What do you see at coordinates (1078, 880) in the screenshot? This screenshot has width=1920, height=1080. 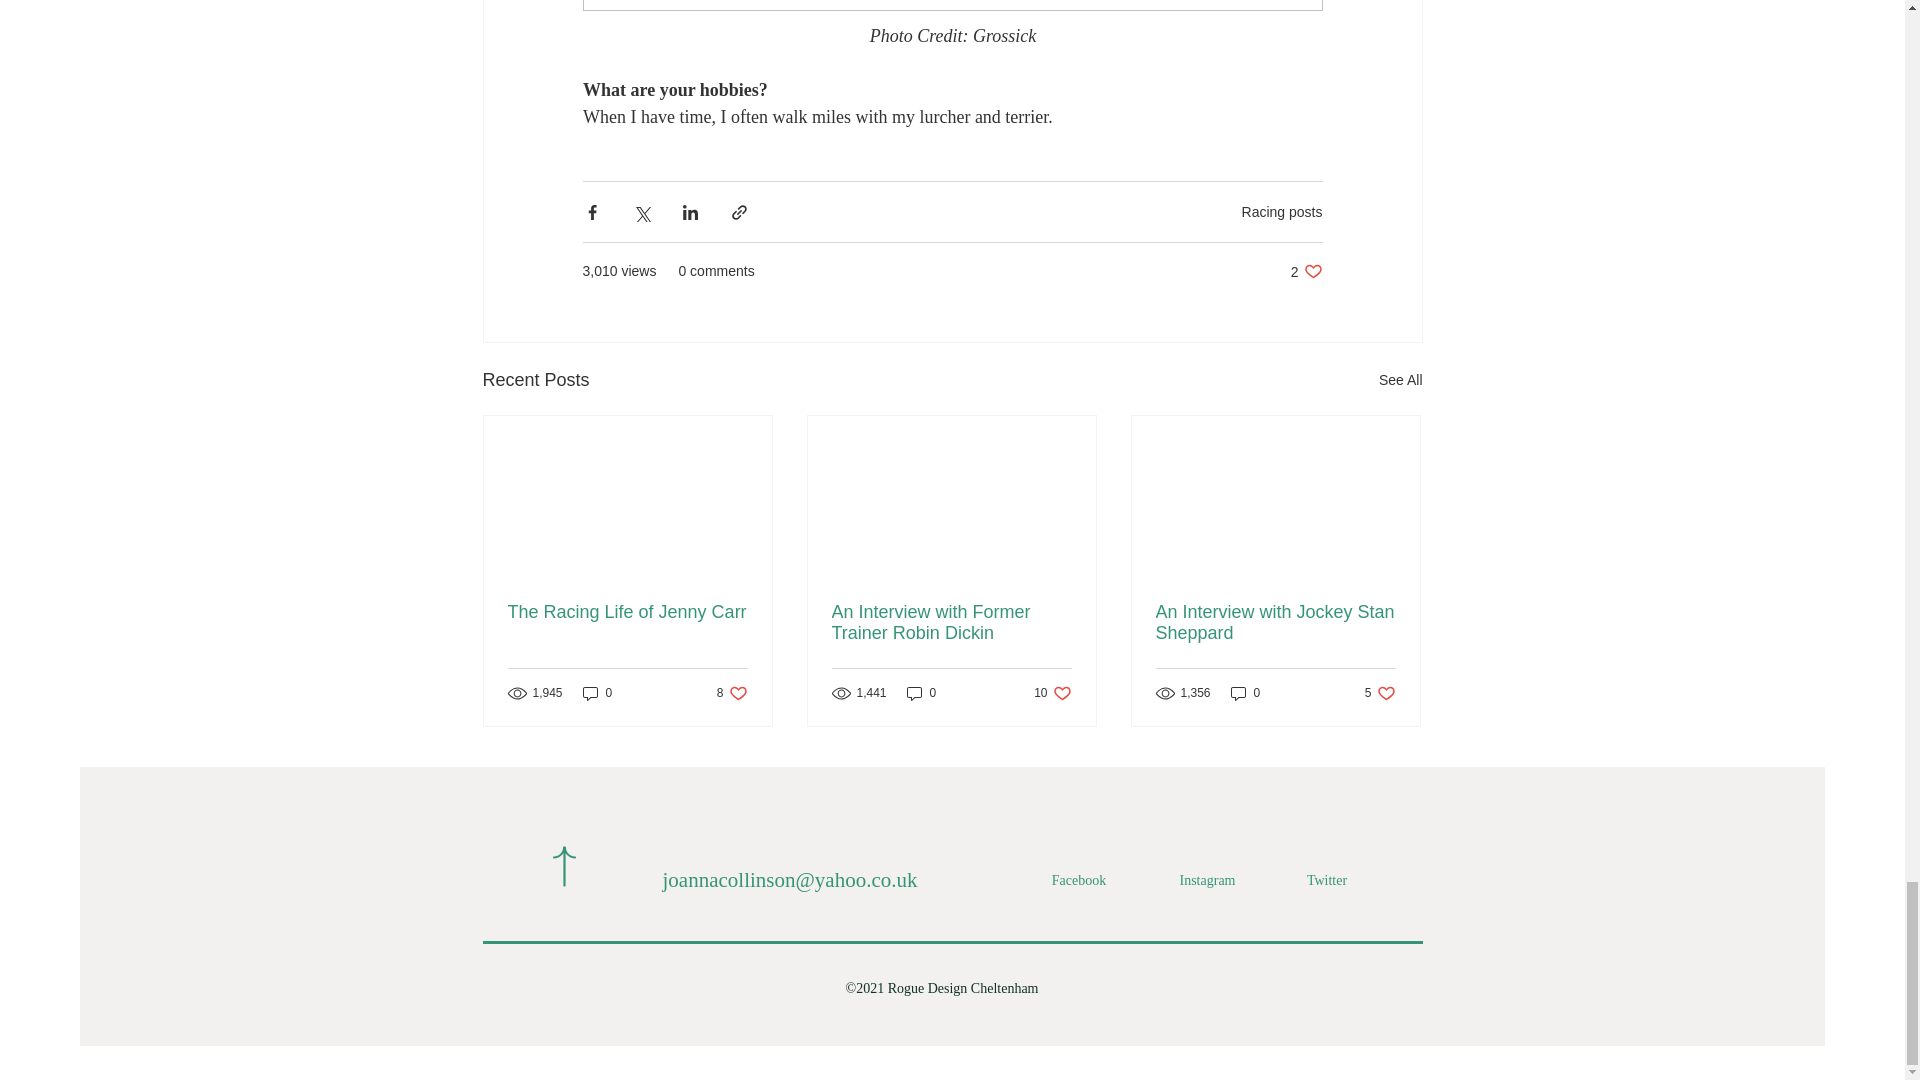 I see `The Racing Life of Jenny Carr` at bounding box center [1078, 880].